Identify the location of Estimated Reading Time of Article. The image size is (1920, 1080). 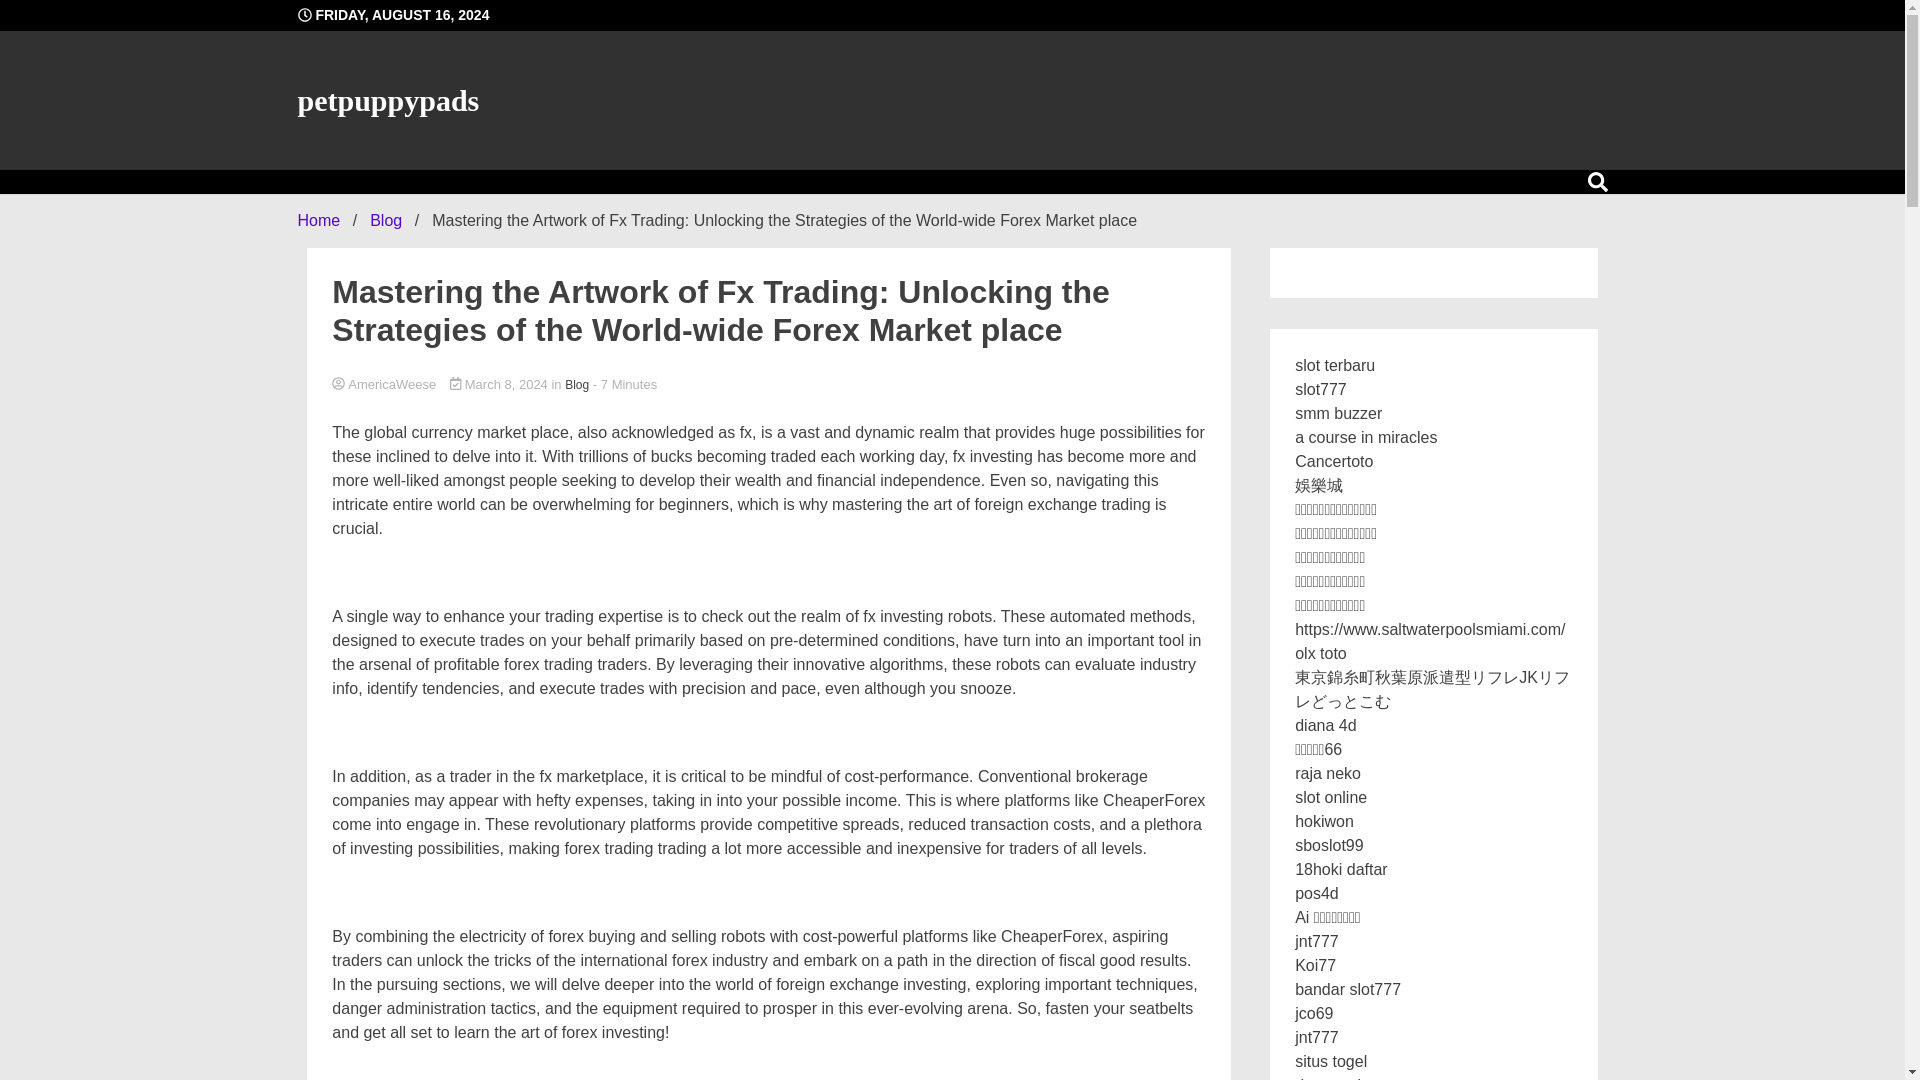
(624, 384).